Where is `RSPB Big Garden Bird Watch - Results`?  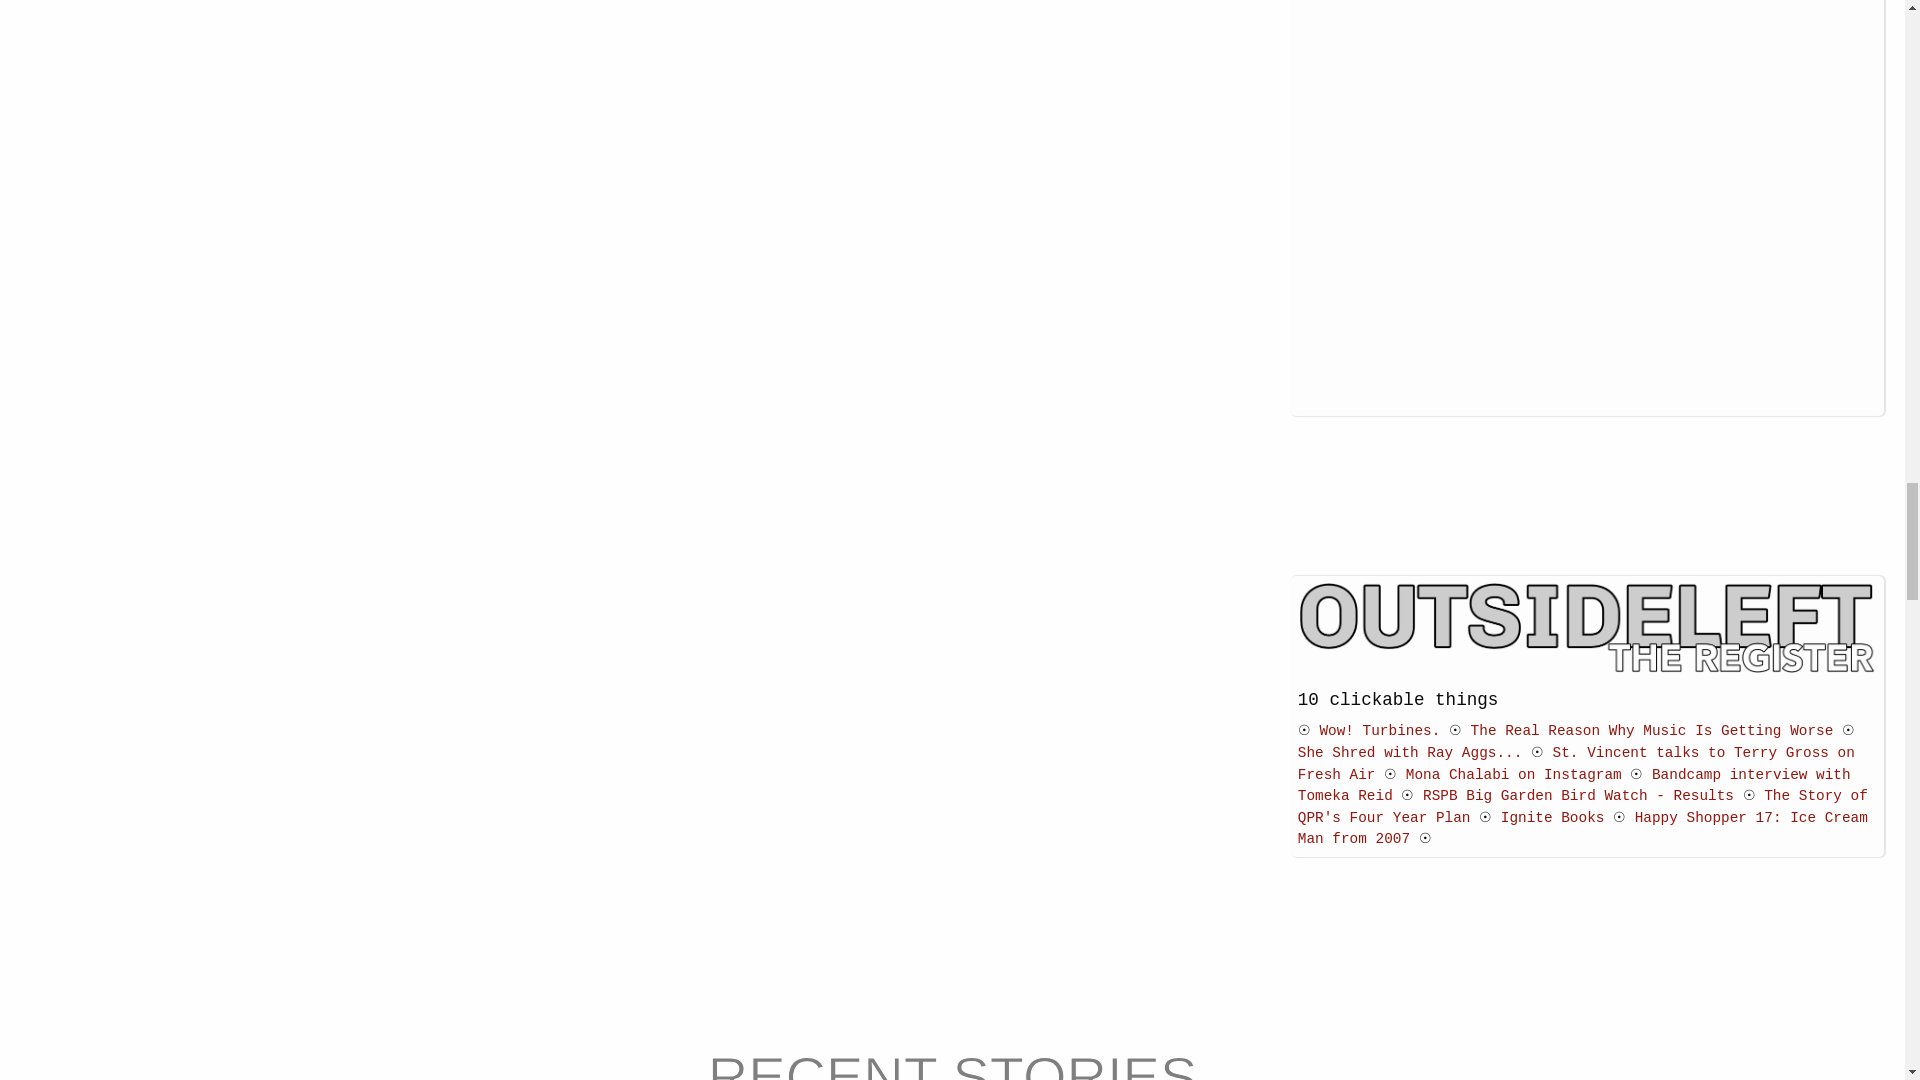 RSPB Big Garden Bird Watch - Results is located at coordinates (1578, 796).